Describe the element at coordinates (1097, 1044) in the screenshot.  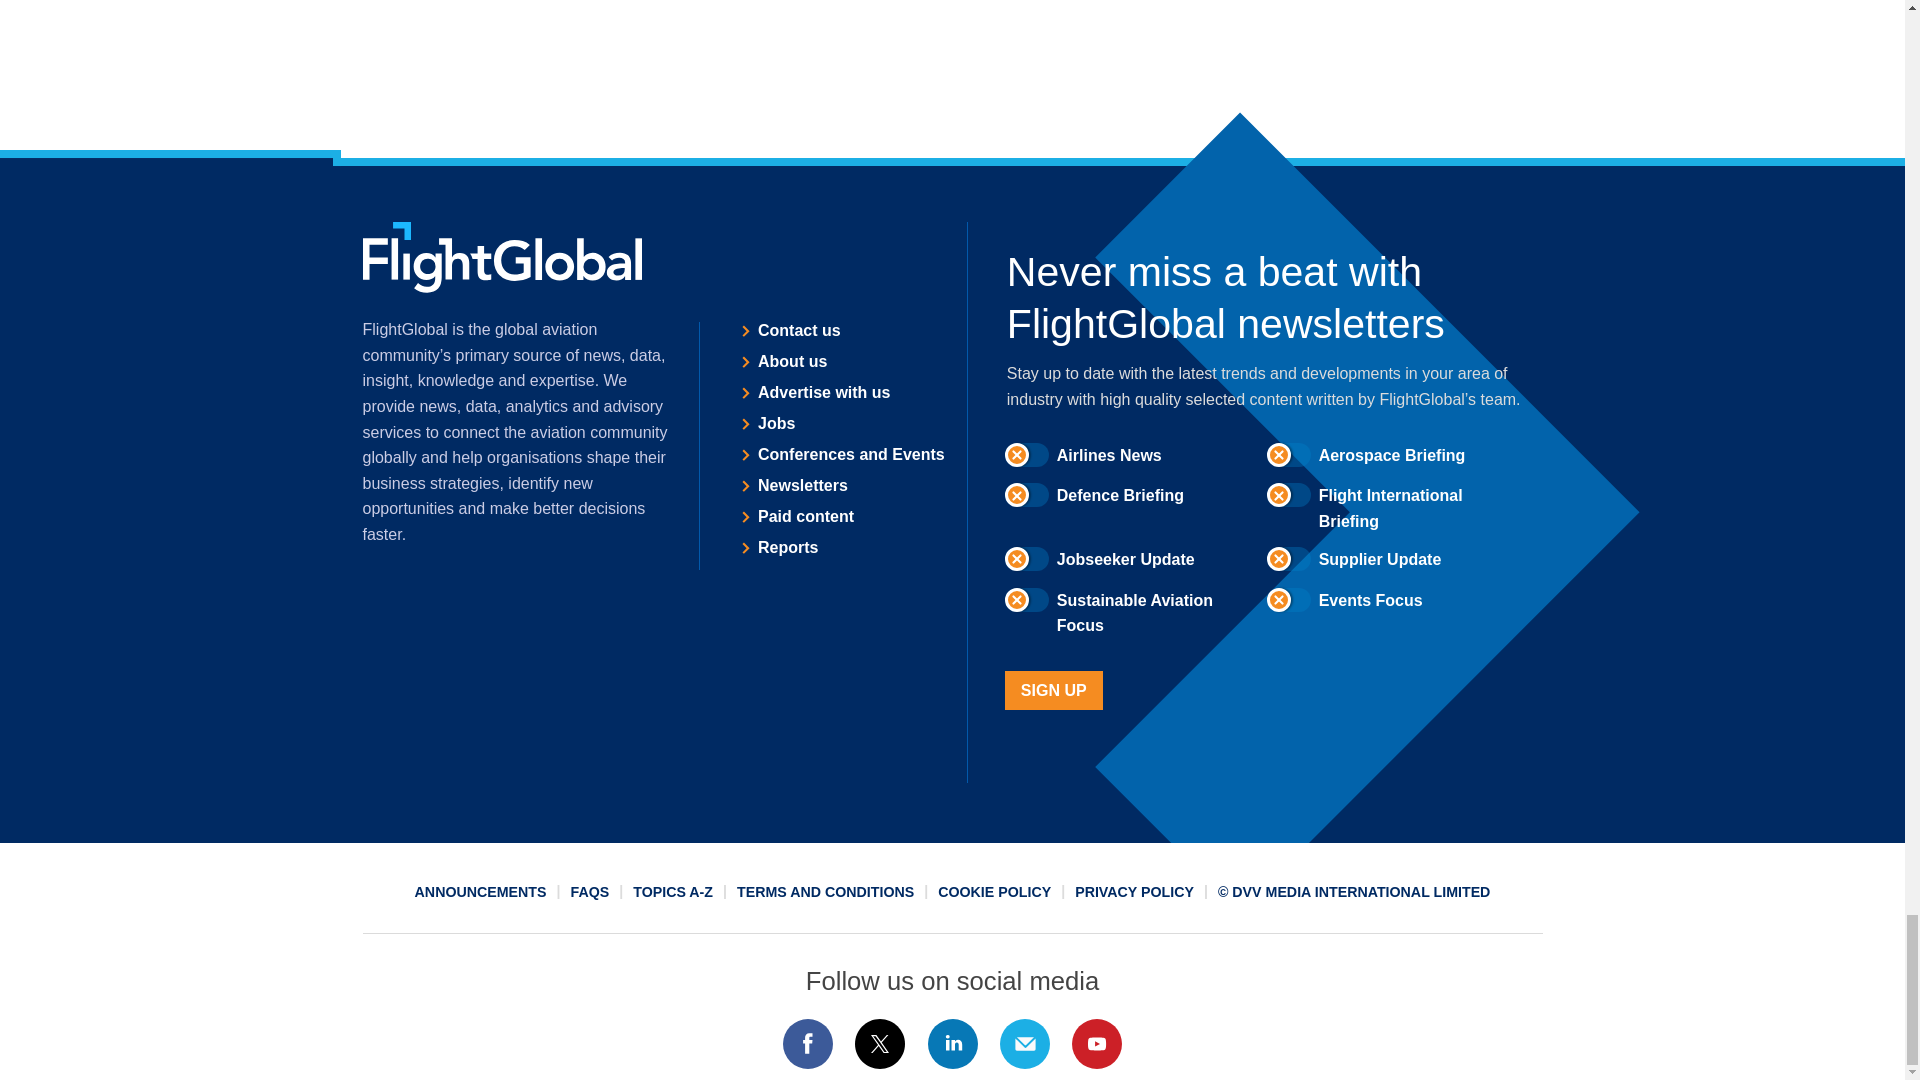
I see `Connect with us on Youtube` at that location.